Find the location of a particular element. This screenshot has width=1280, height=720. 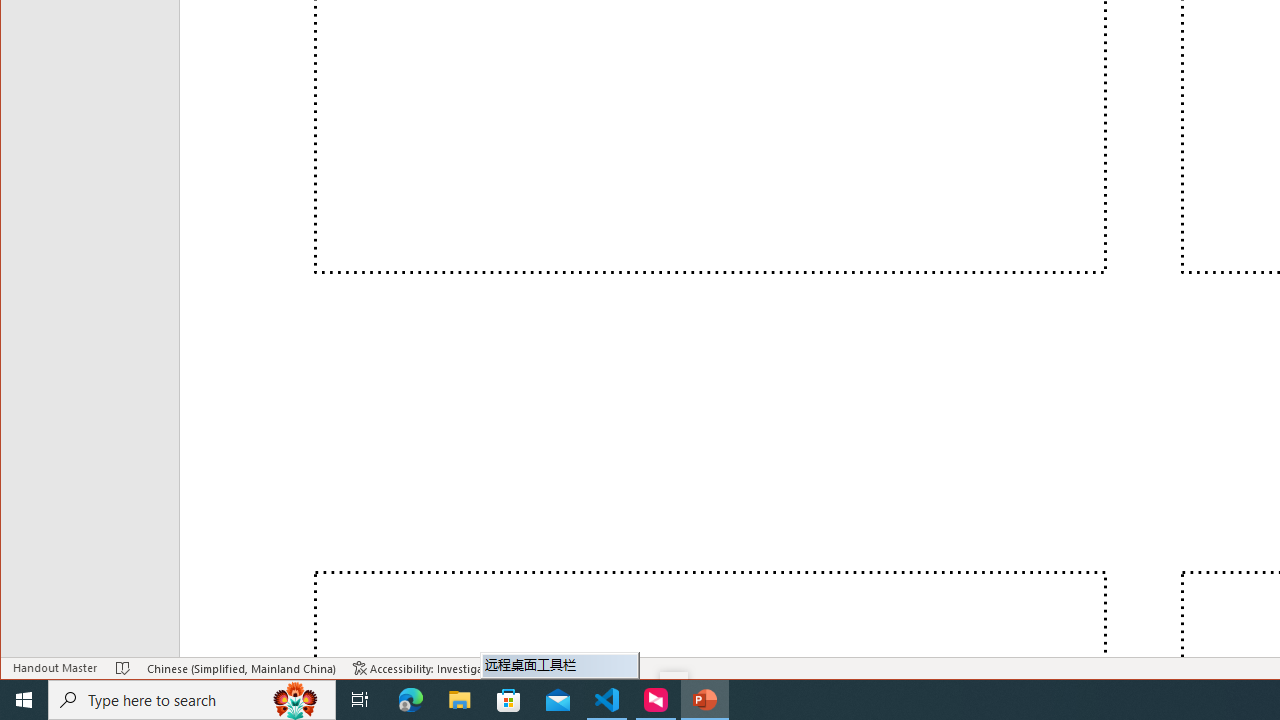

Visual Studio Code - 1 running window is located at coordinates (607, 700).